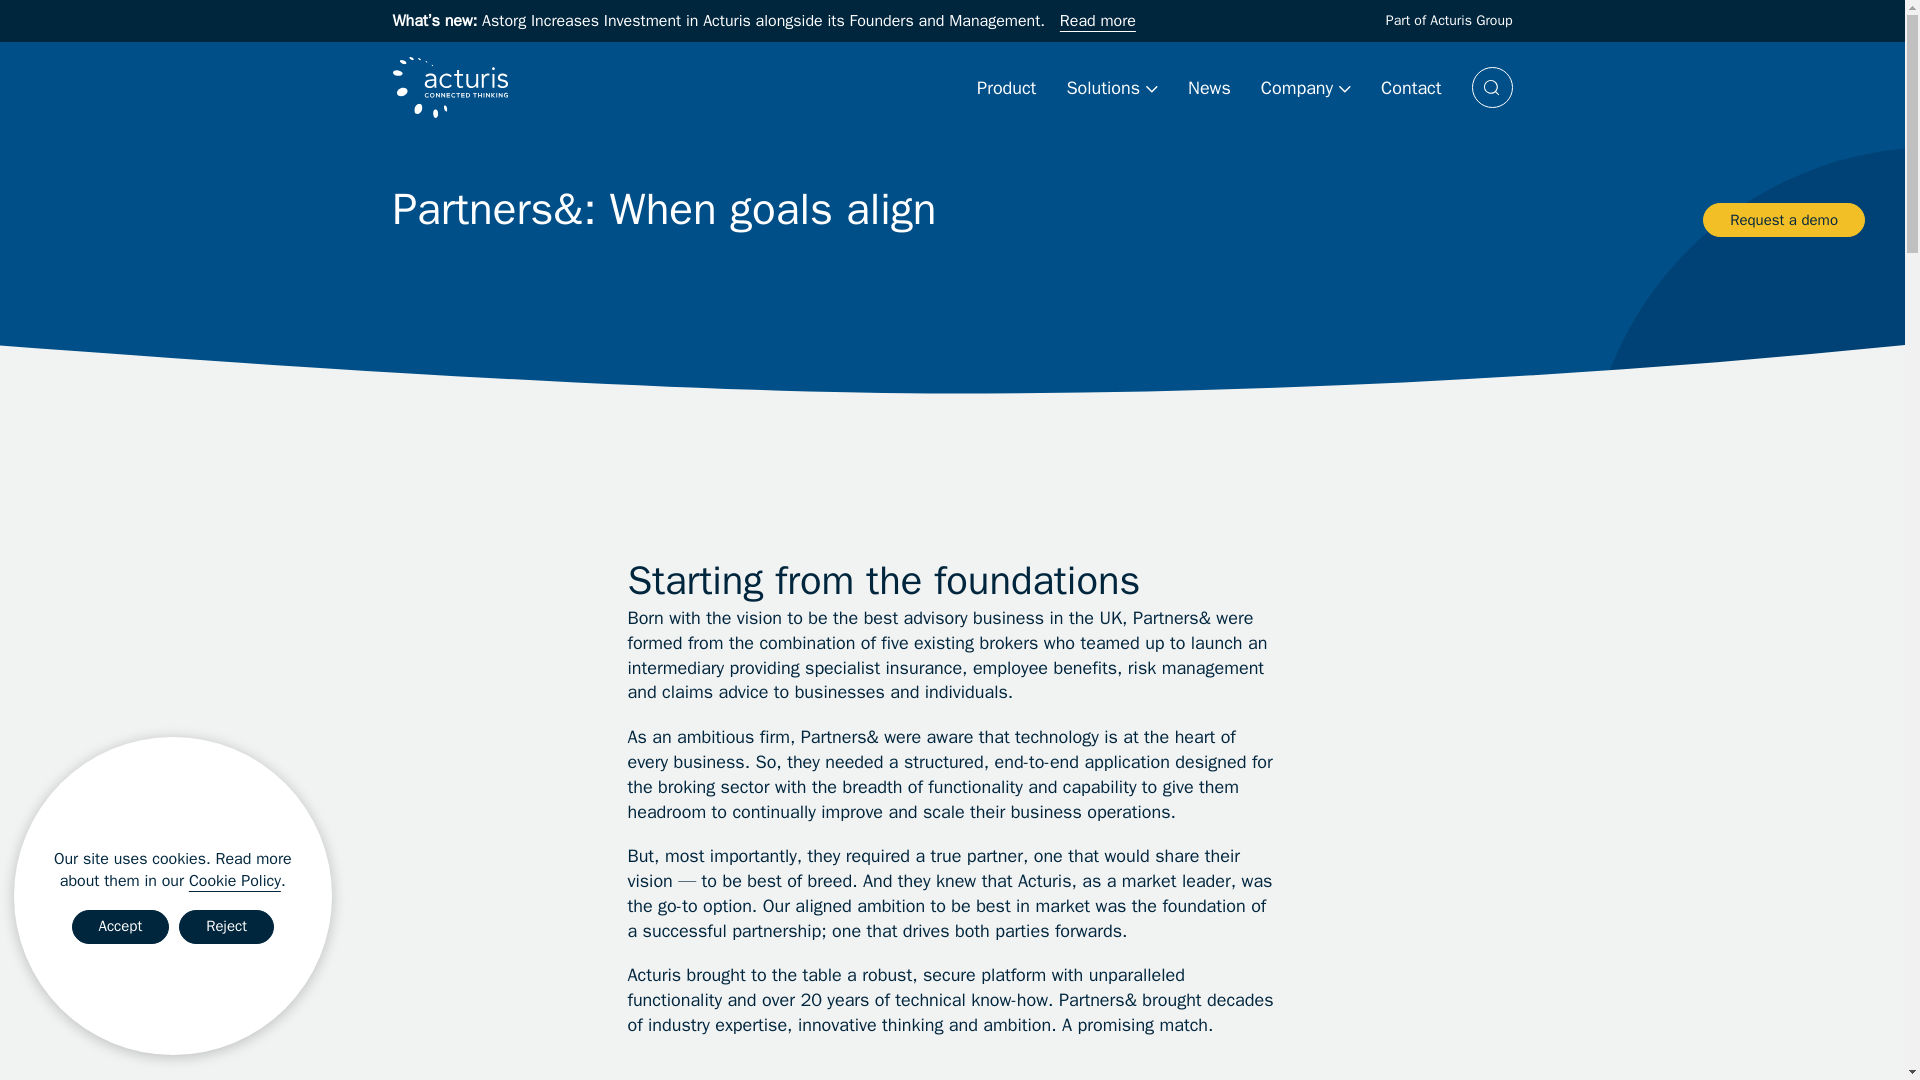 This screenshot has height=1080, width=1920. Describe the element at coordinates (234, 880) in the screenshot. I see `Cookie Policy` at that location.